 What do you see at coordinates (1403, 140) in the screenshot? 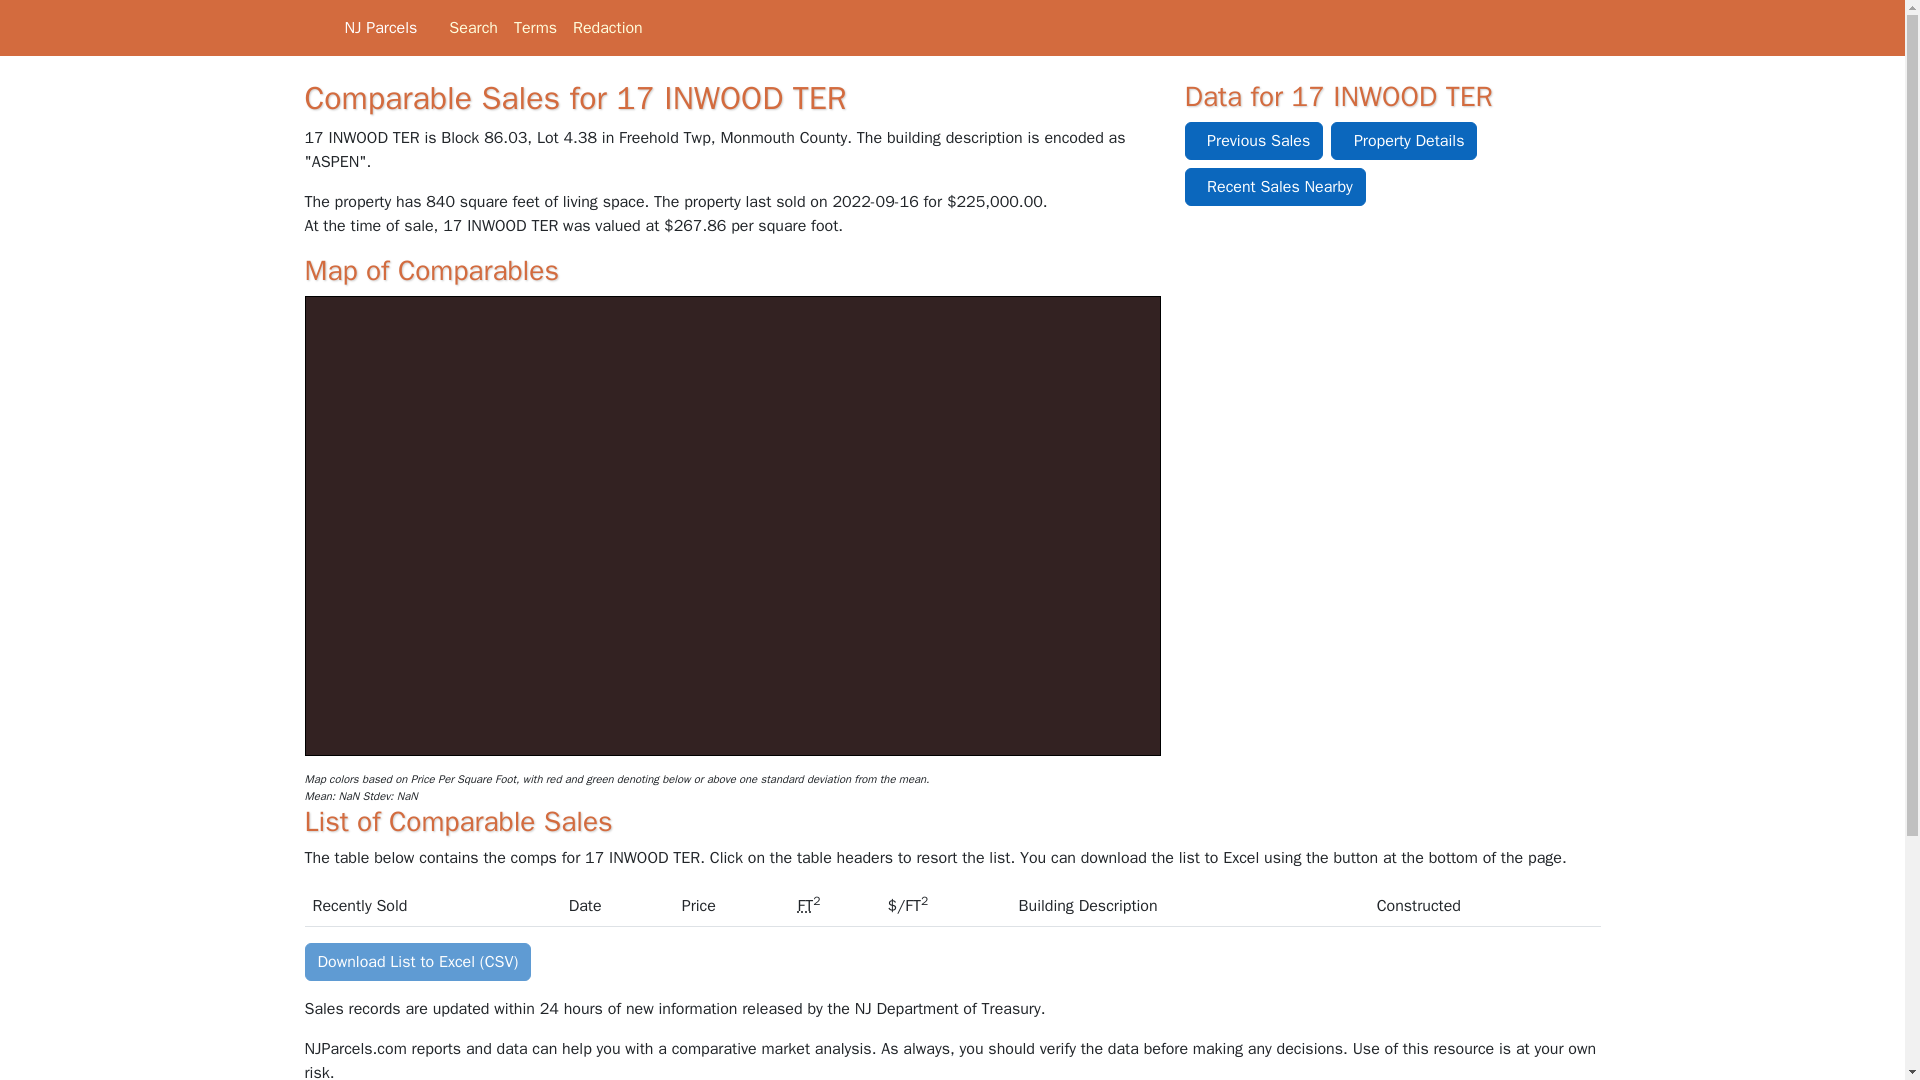
I see `  Property Details` at bounding box center [1403, 140].